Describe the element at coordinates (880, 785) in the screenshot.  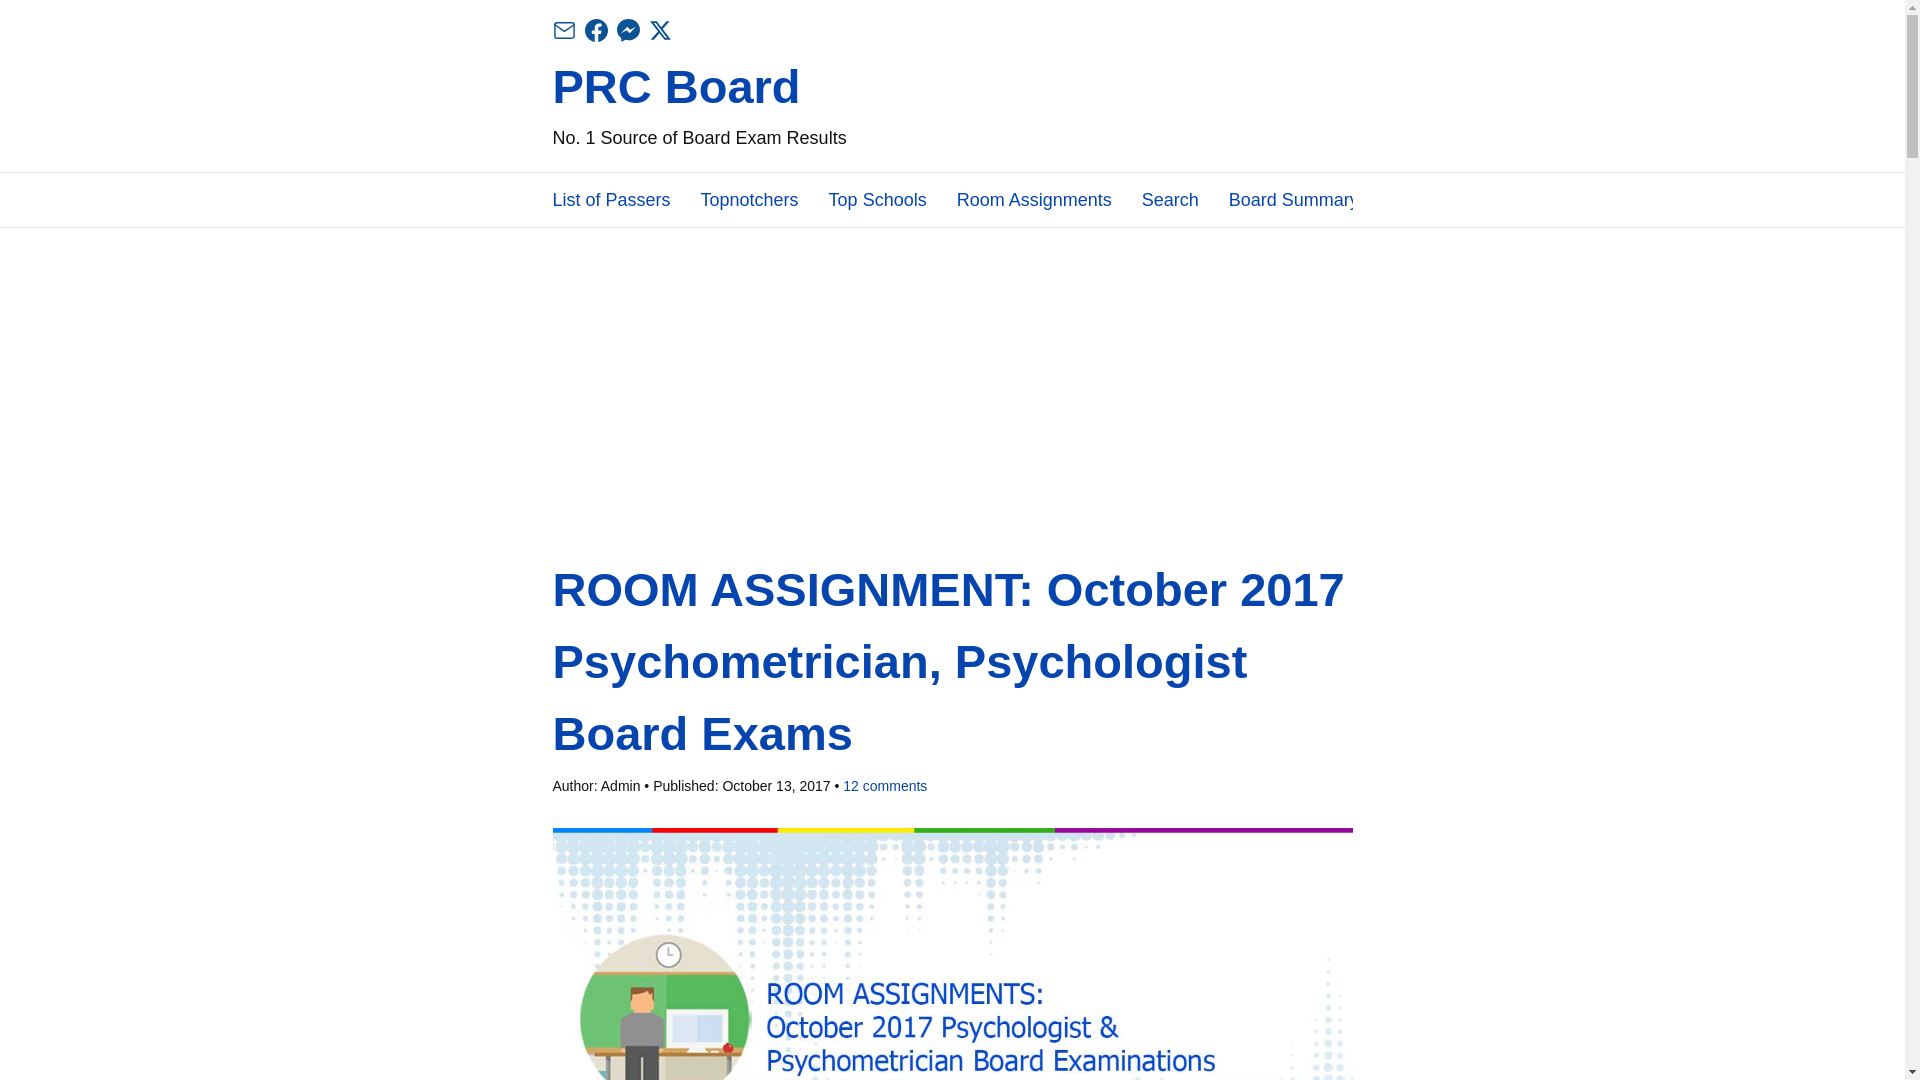
I see `12 comments` at that location.